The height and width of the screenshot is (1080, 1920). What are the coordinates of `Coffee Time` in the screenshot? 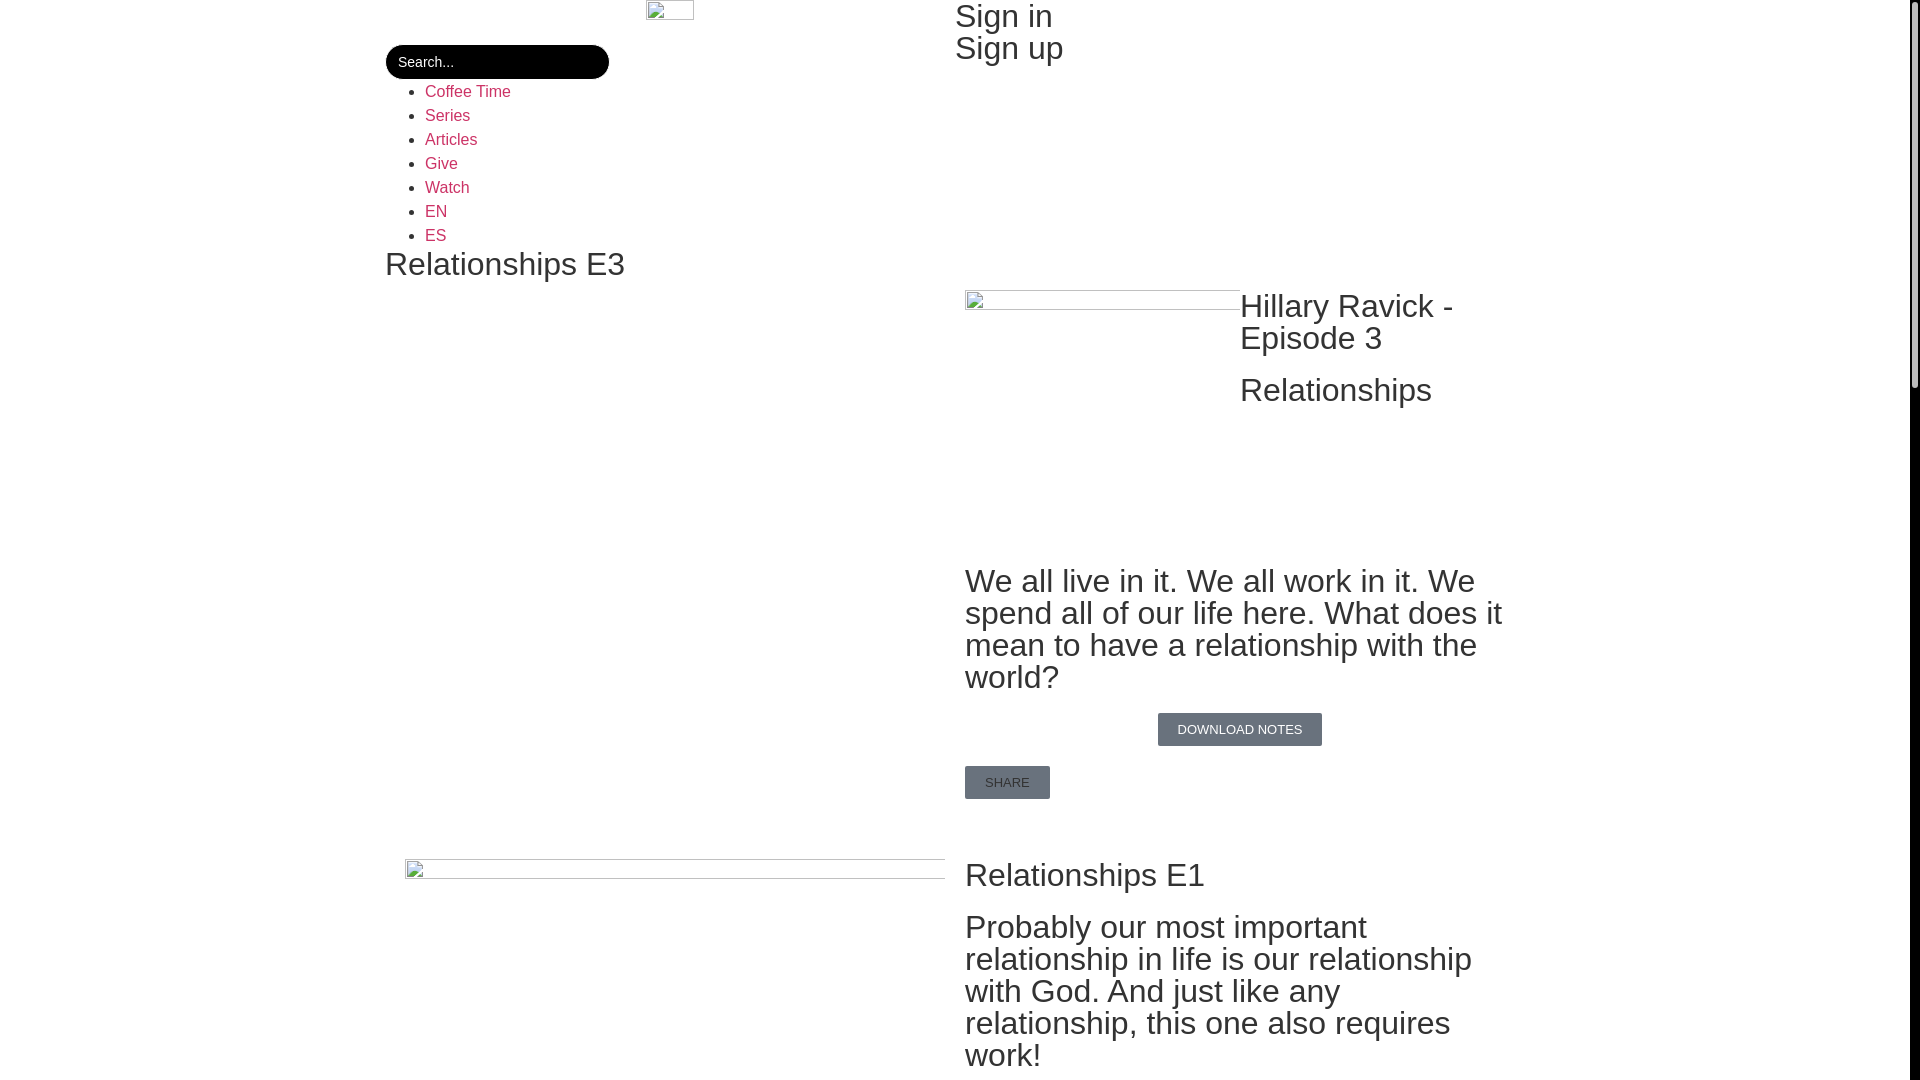 It's located at (690, 92).